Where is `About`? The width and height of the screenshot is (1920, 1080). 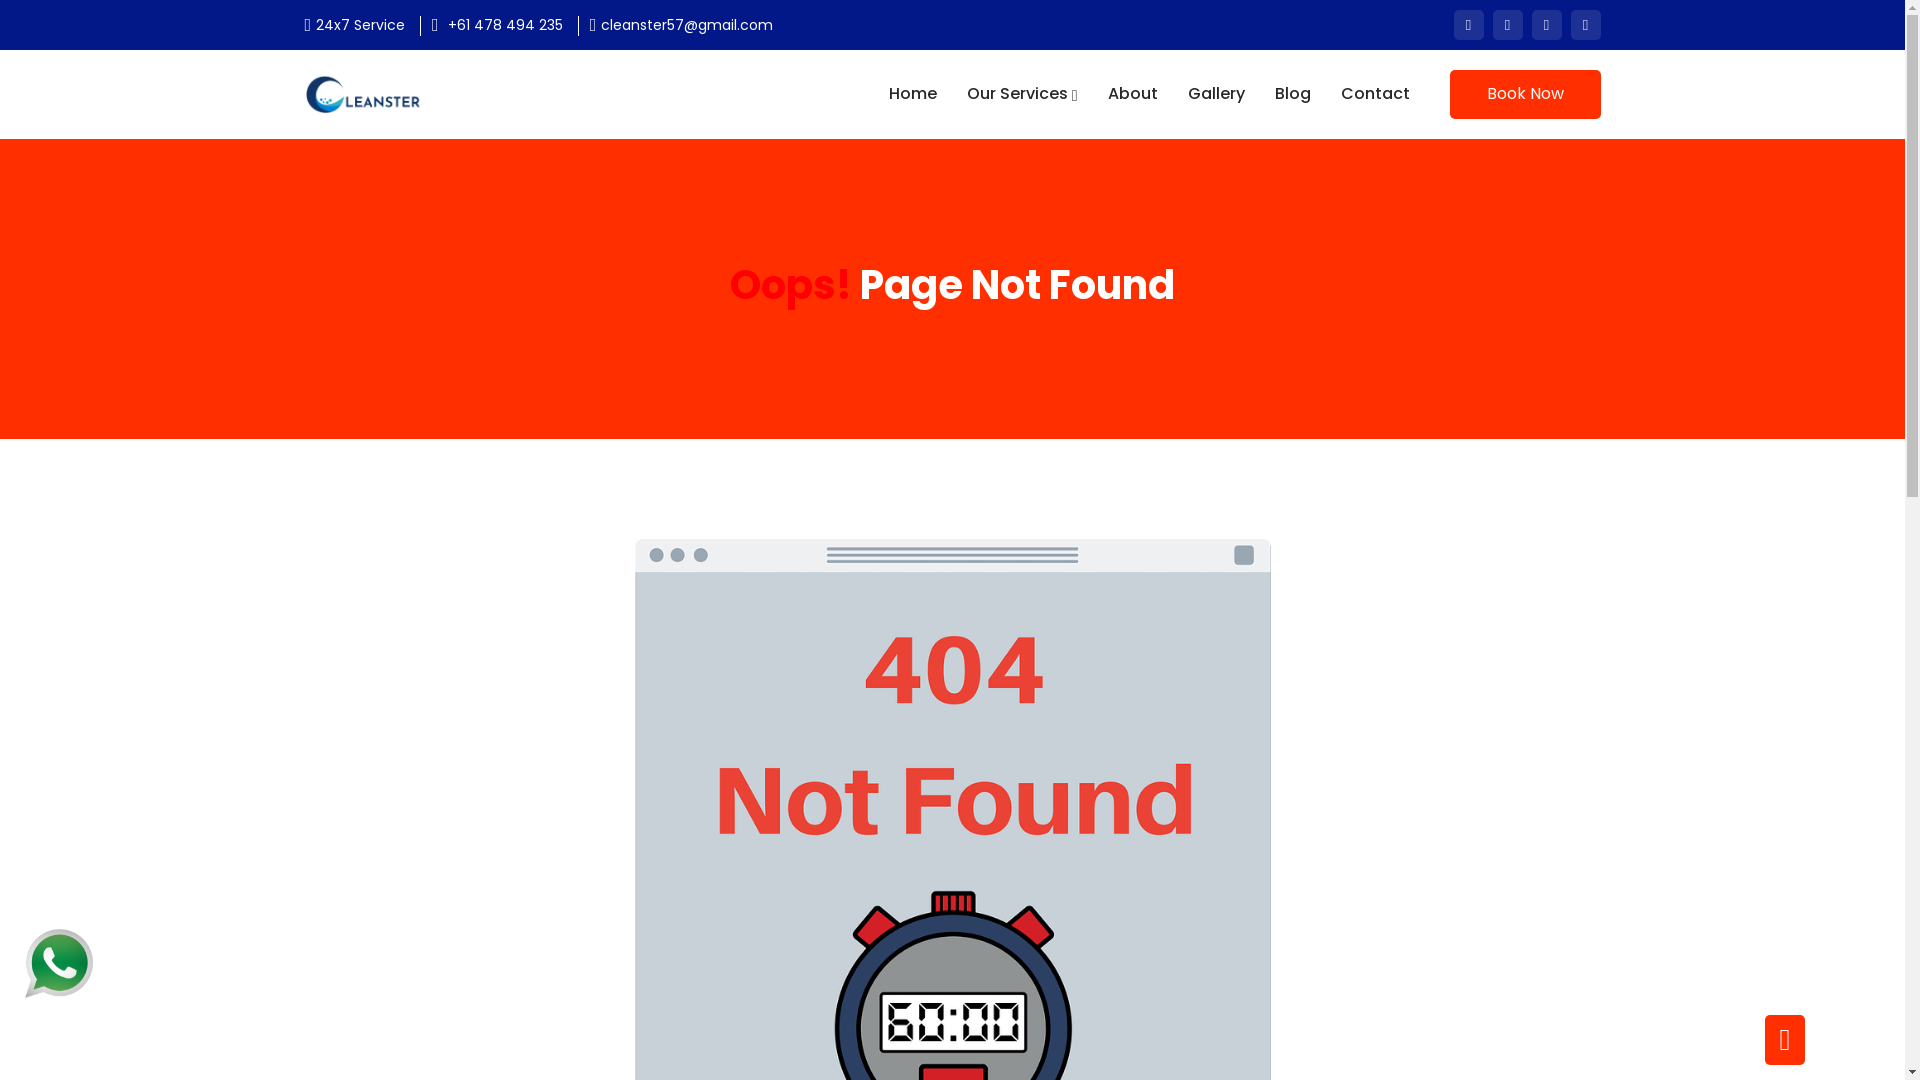
About is located at coordinates (1133, 94).